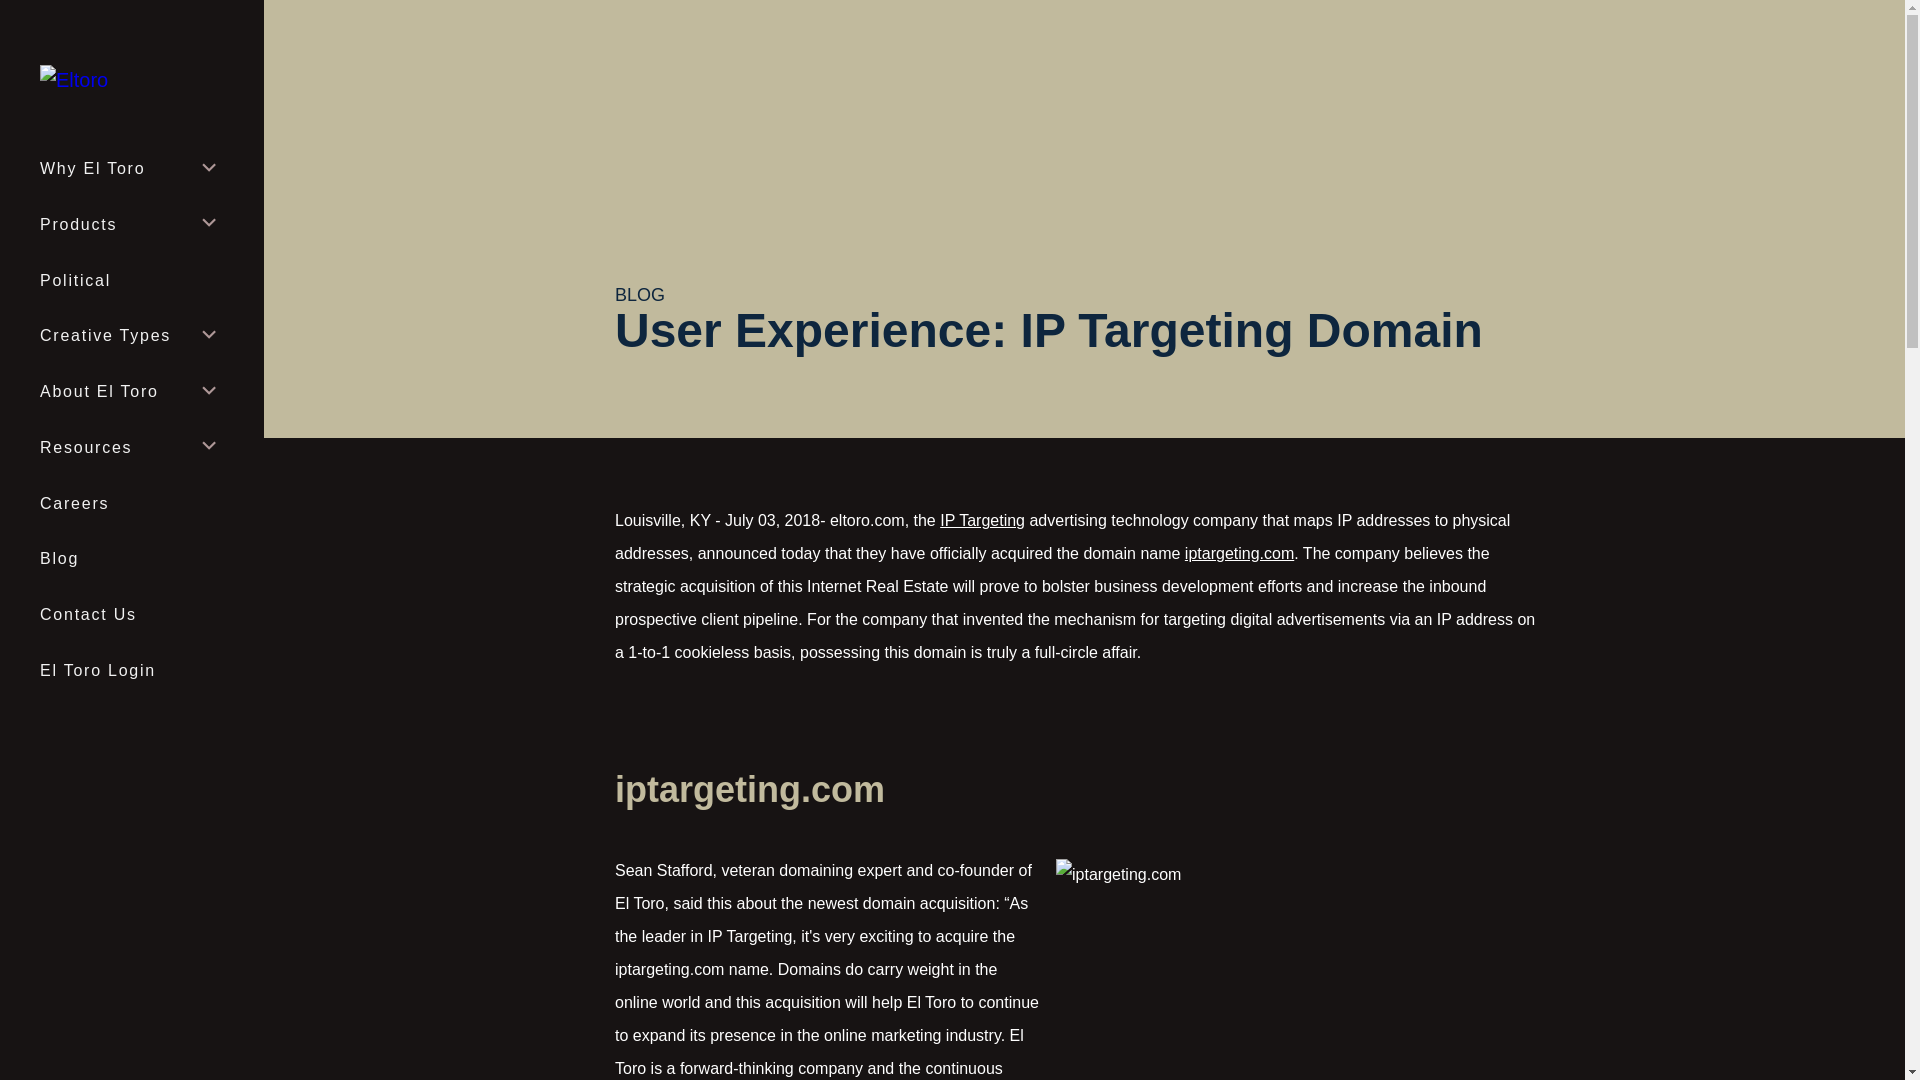 The image size is (1920, 1080). I want to click on About El Toro, so click(131, 392).